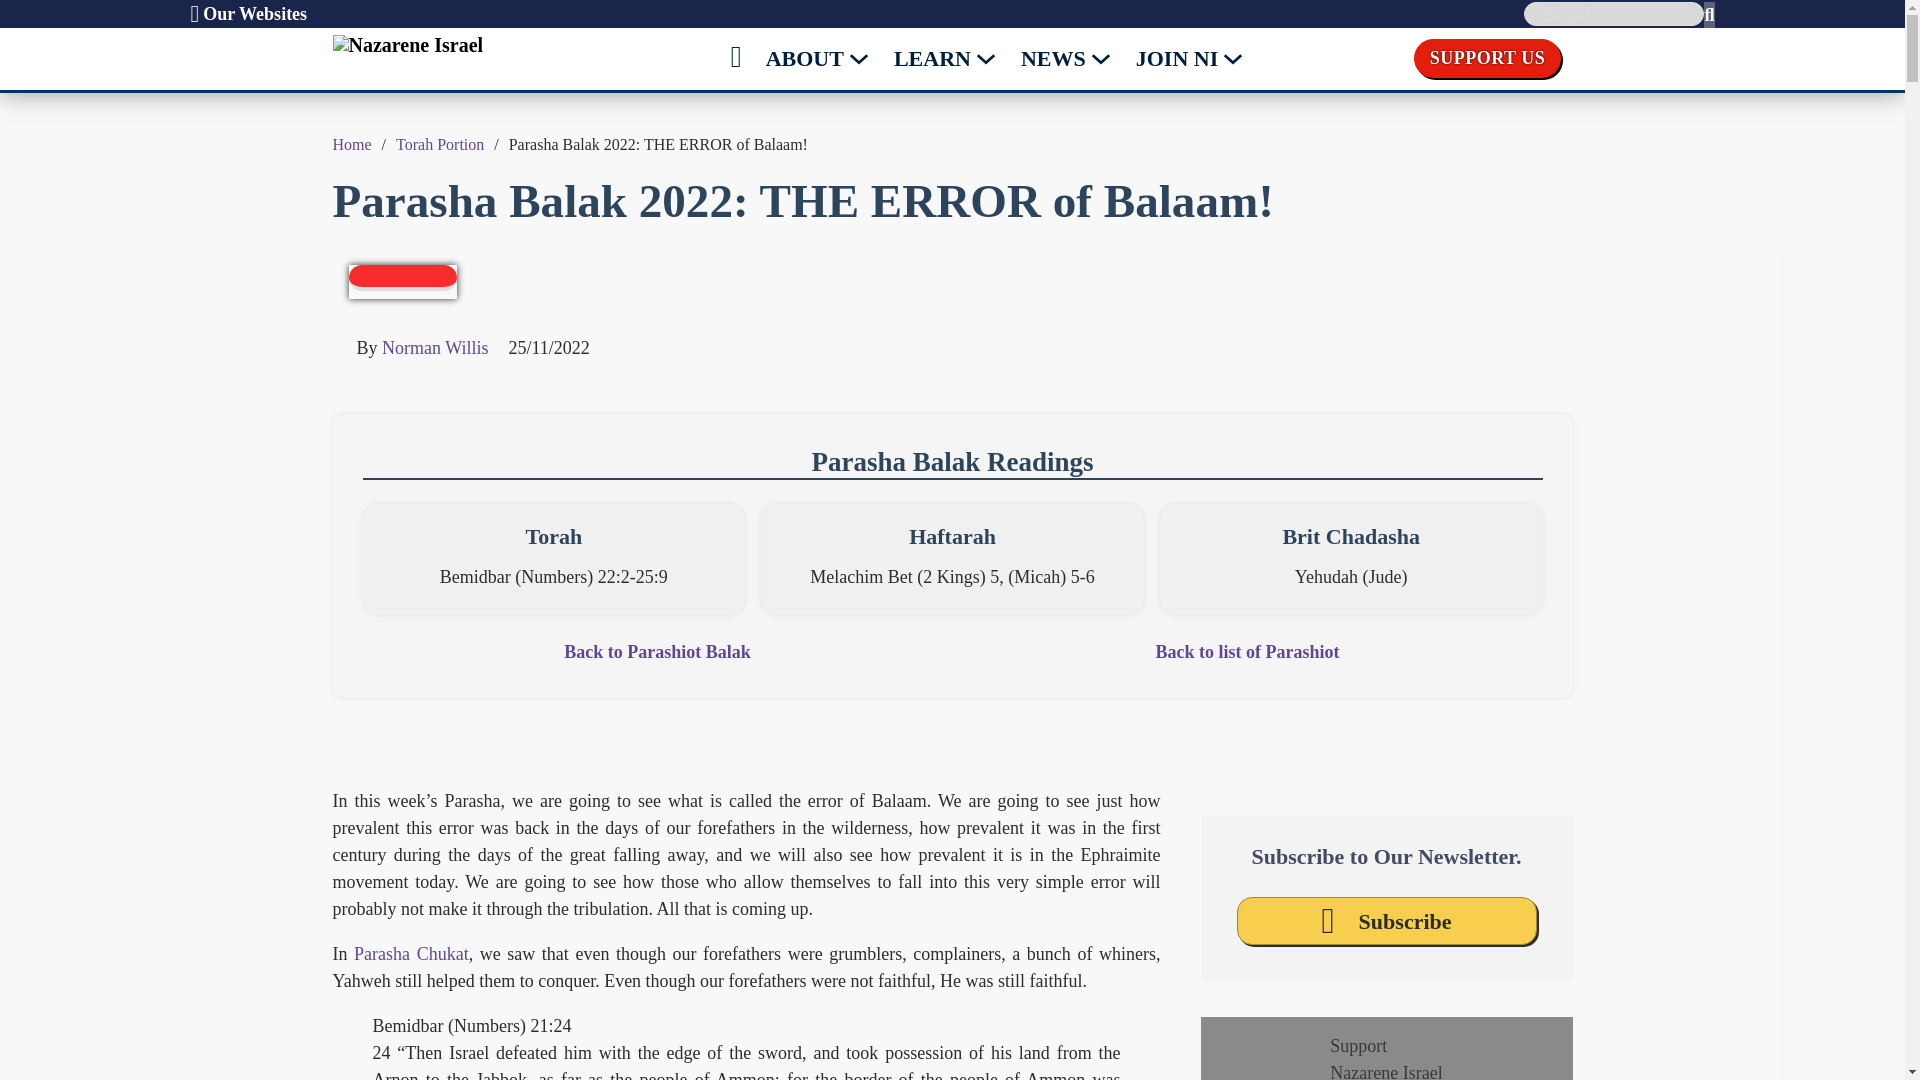  What do you see at coordinates (410, 954) in the screenshot?
I see `Parasha Chukat` at bounding box center [410, 954].